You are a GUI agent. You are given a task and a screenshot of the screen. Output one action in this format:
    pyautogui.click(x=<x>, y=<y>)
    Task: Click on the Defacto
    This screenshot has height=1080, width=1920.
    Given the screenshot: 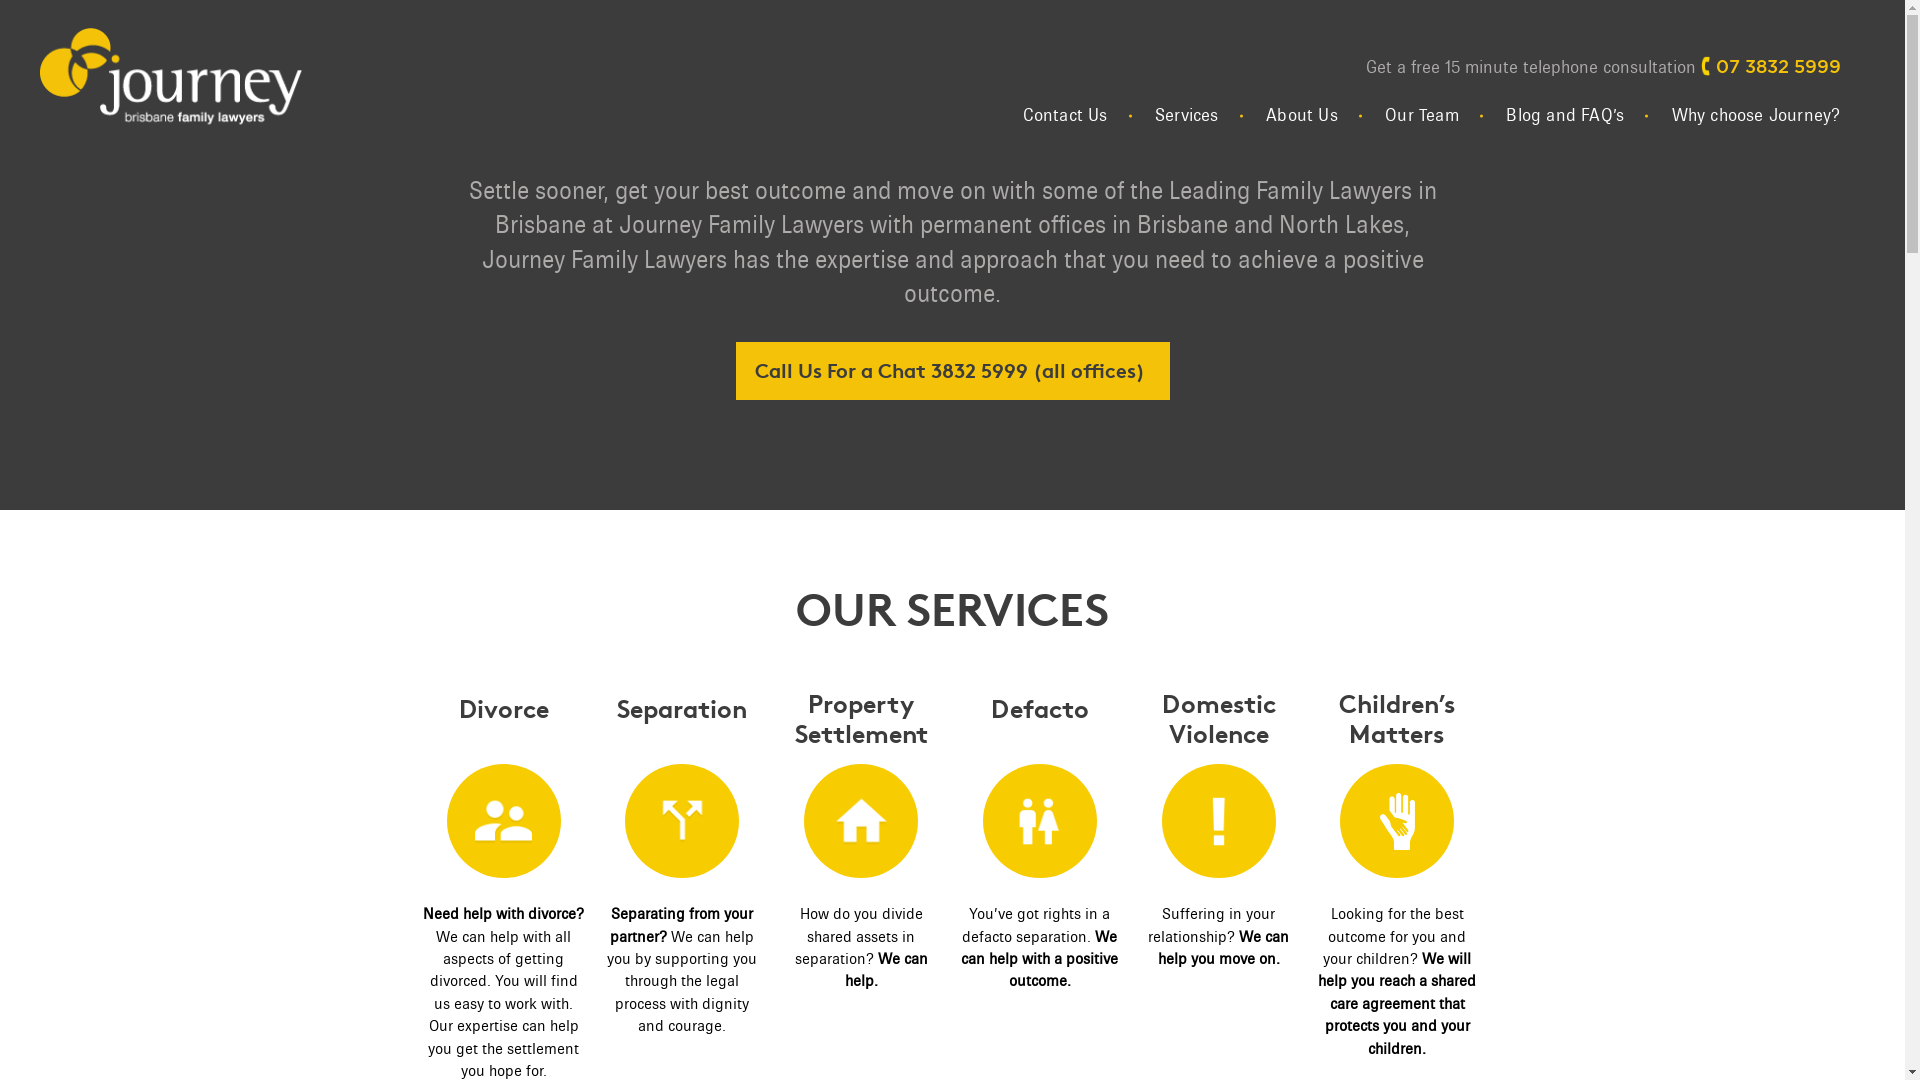 What is the action you would take?
    pyautogui.click(x=1040, y=852)
    